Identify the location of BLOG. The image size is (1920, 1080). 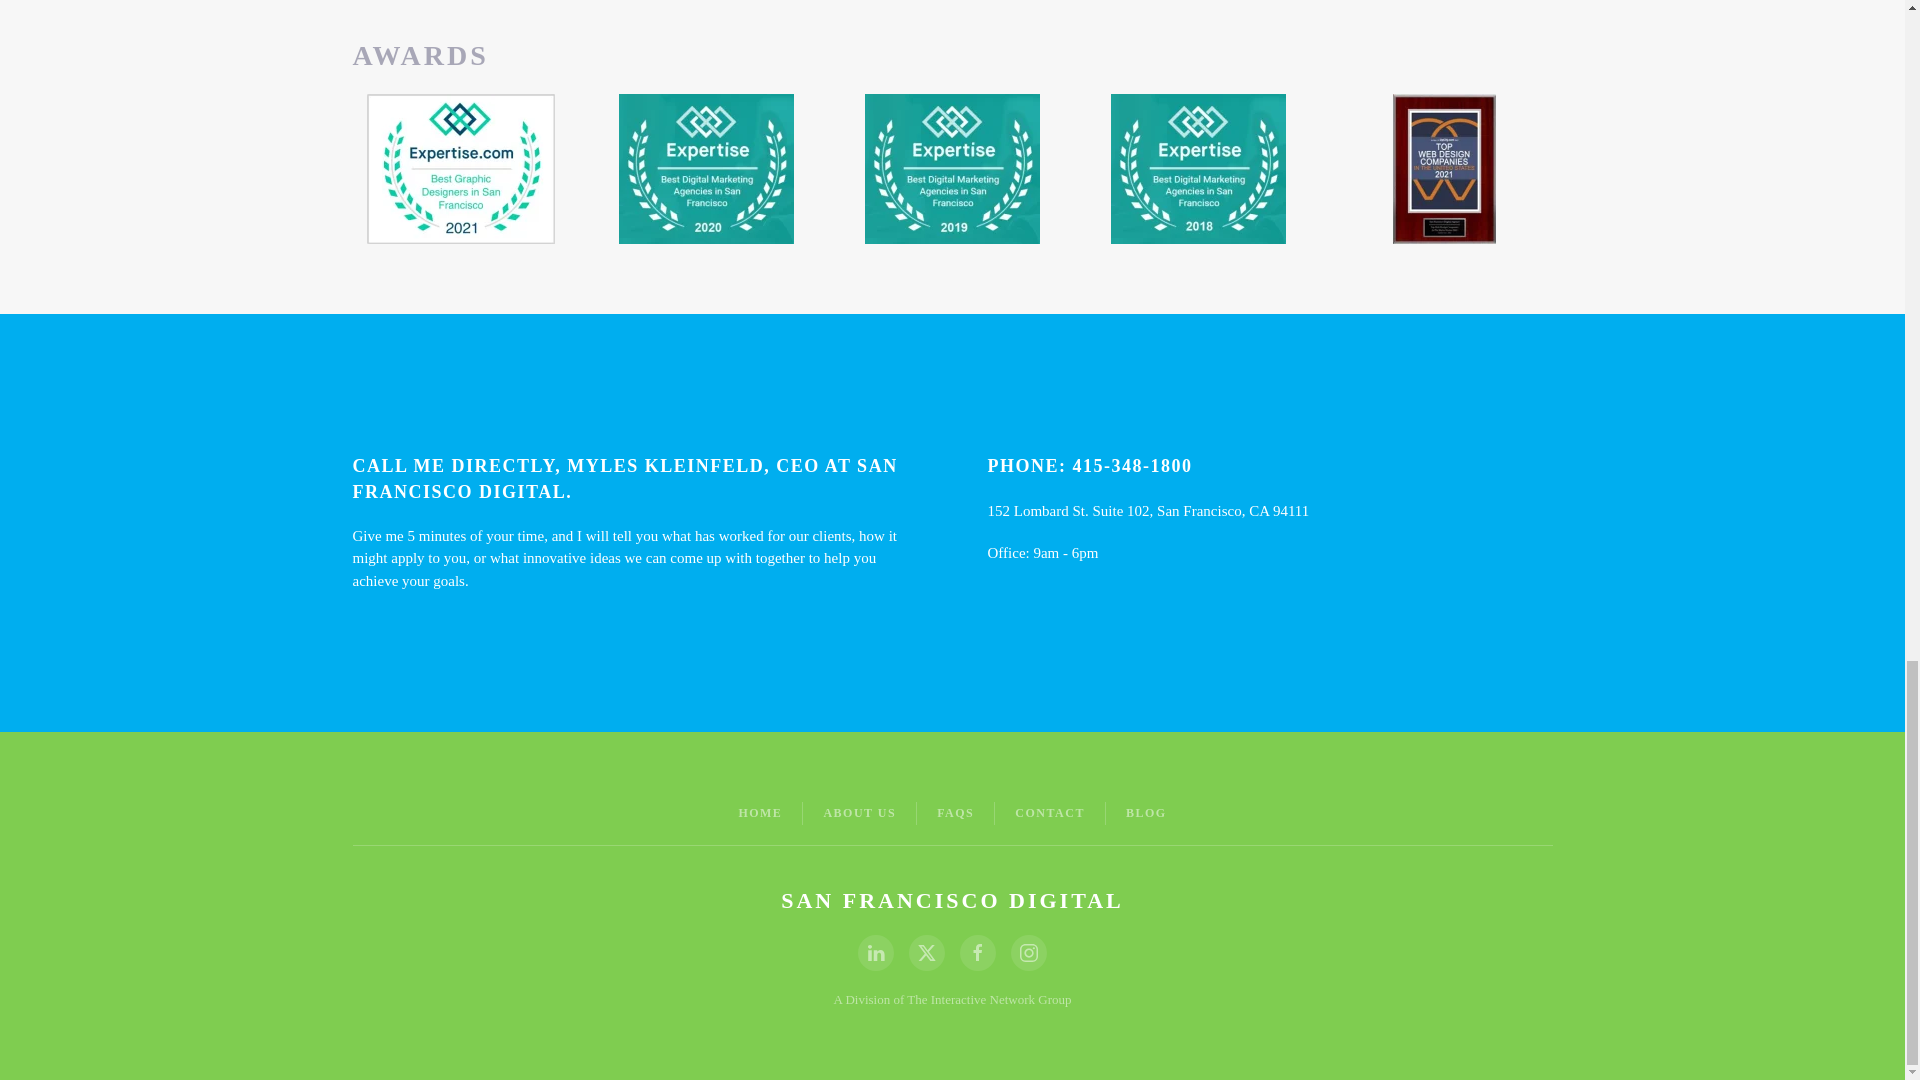
(1146, 812).